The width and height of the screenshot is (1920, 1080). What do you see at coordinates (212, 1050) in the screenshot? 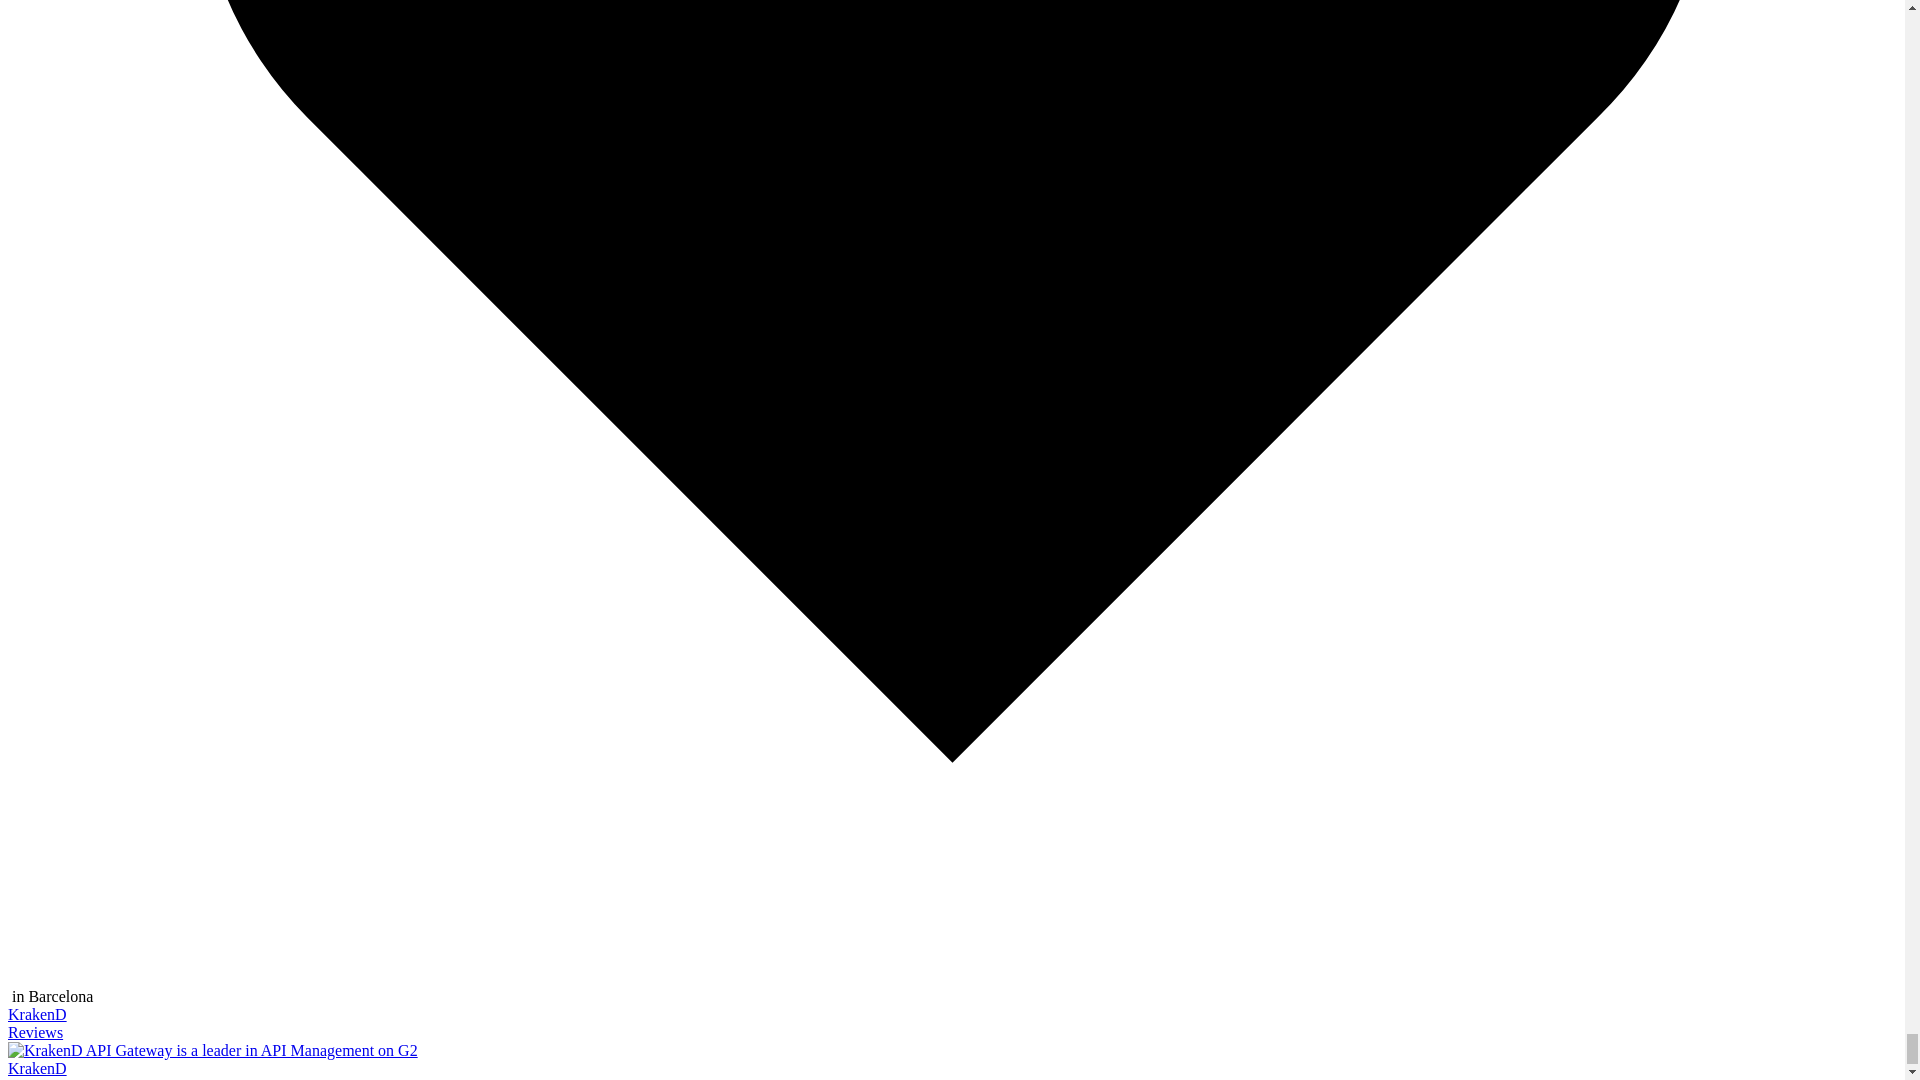
I see `KrakenD API Gateway is a leader in API Management on G2` at bounding box center [212, 1050].